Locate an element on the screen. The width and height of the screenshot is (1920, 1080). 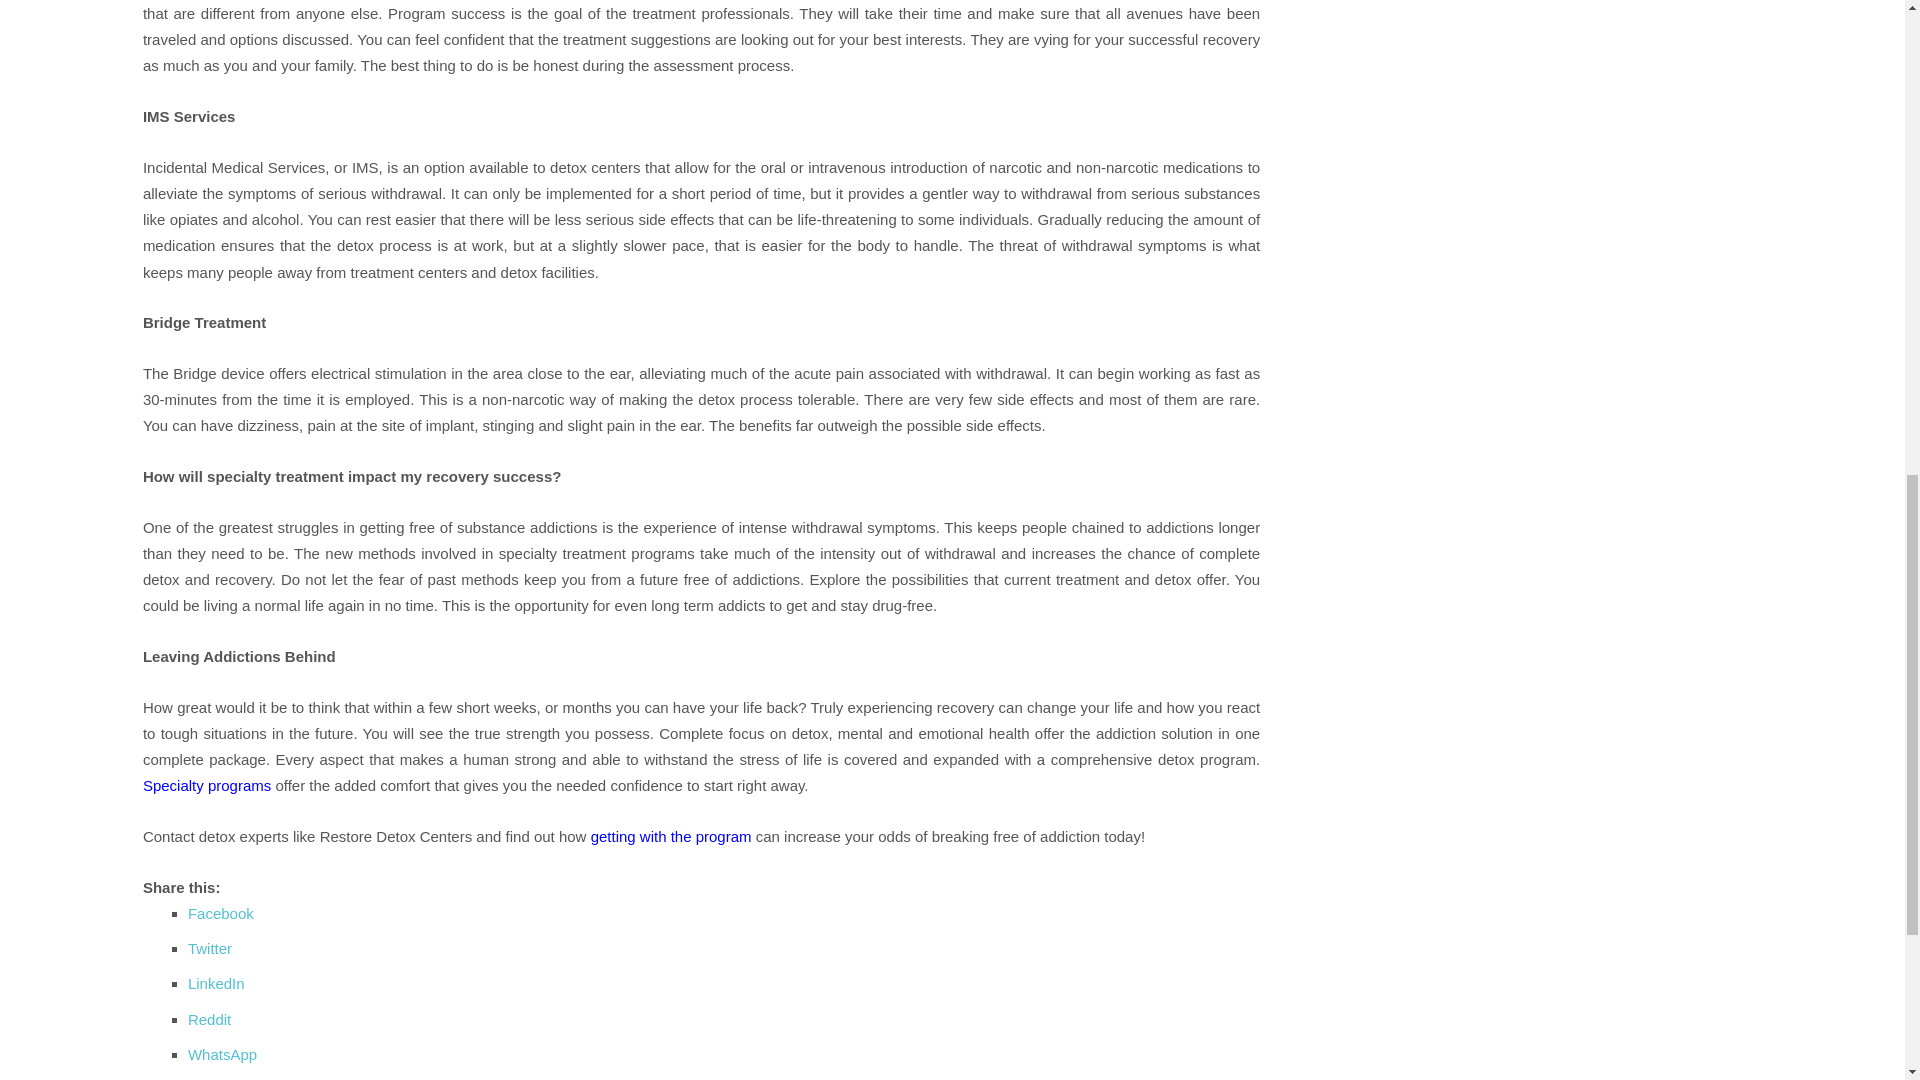
Click to share on Twitter is located at coordinates (210, 948).